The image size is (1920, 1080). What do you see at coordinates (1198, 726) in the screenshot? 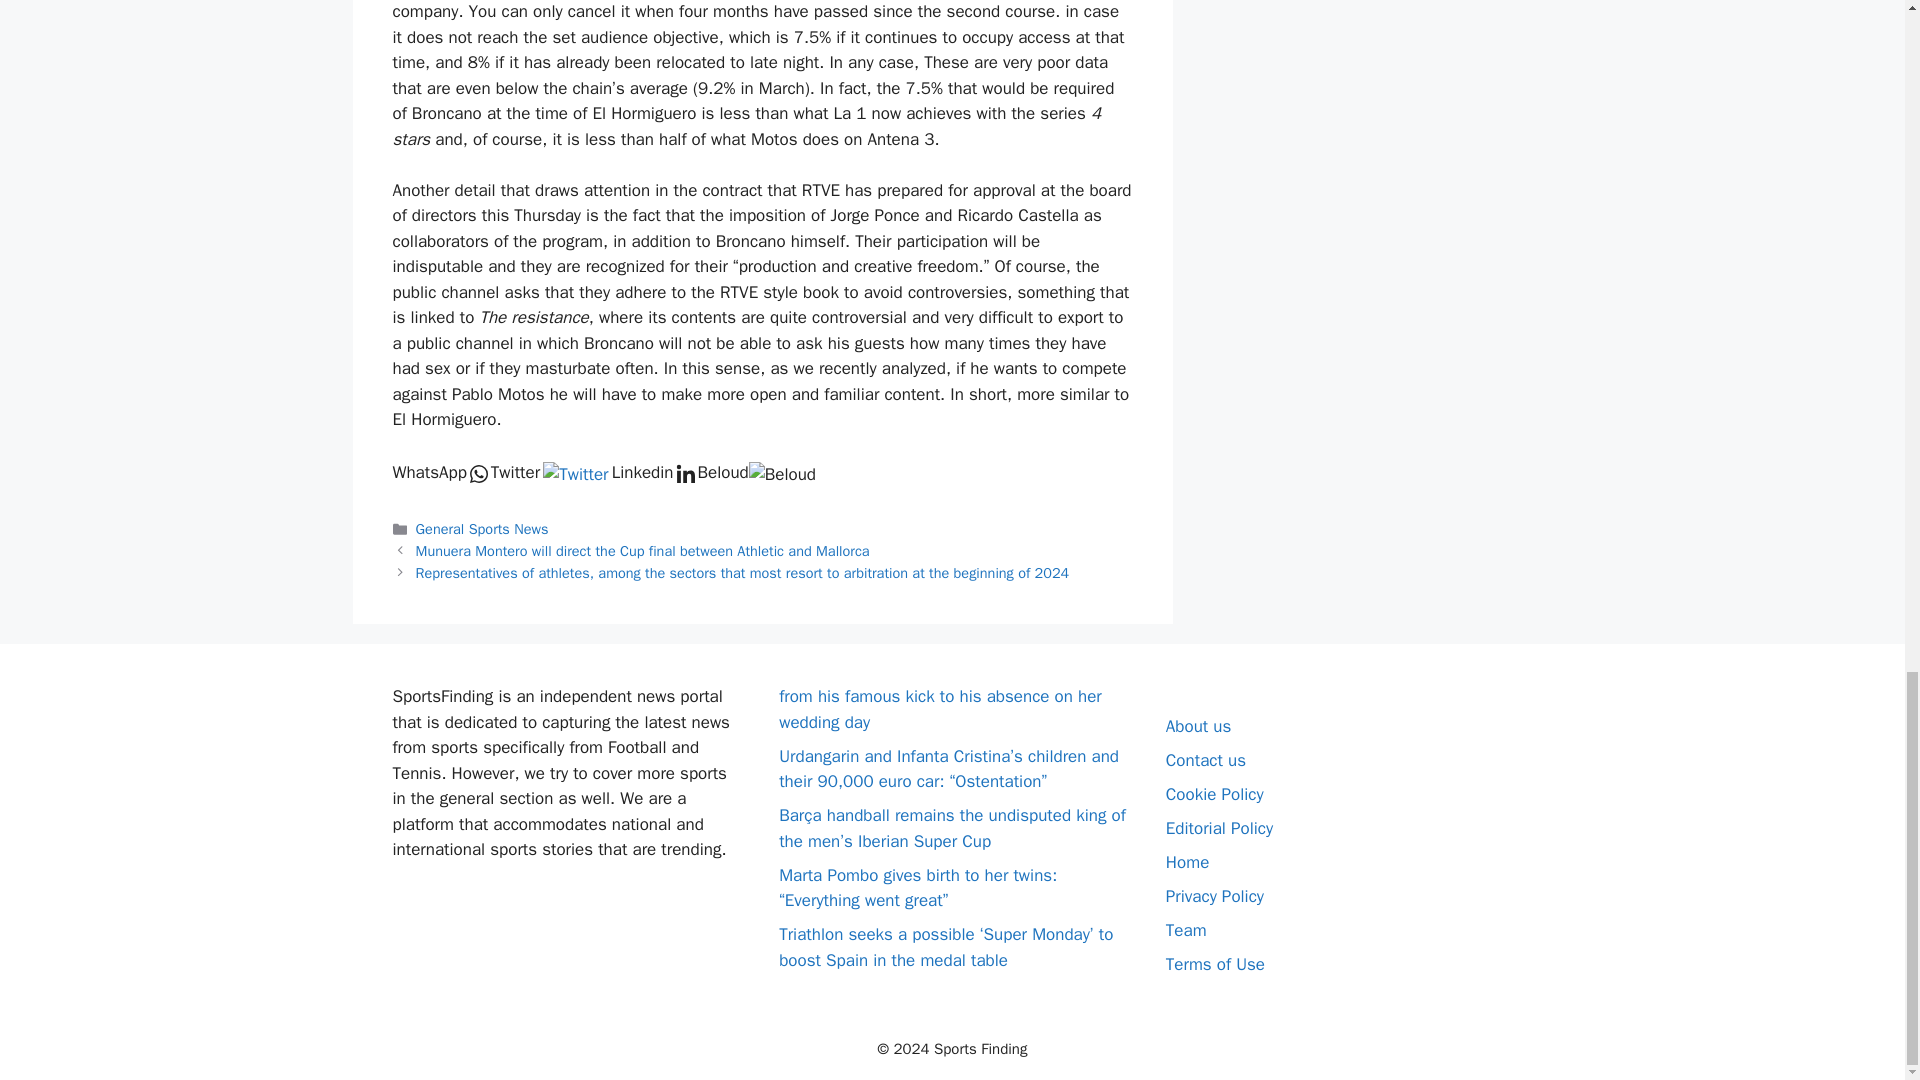
I see `About us` at bounding box center [1198, 726].